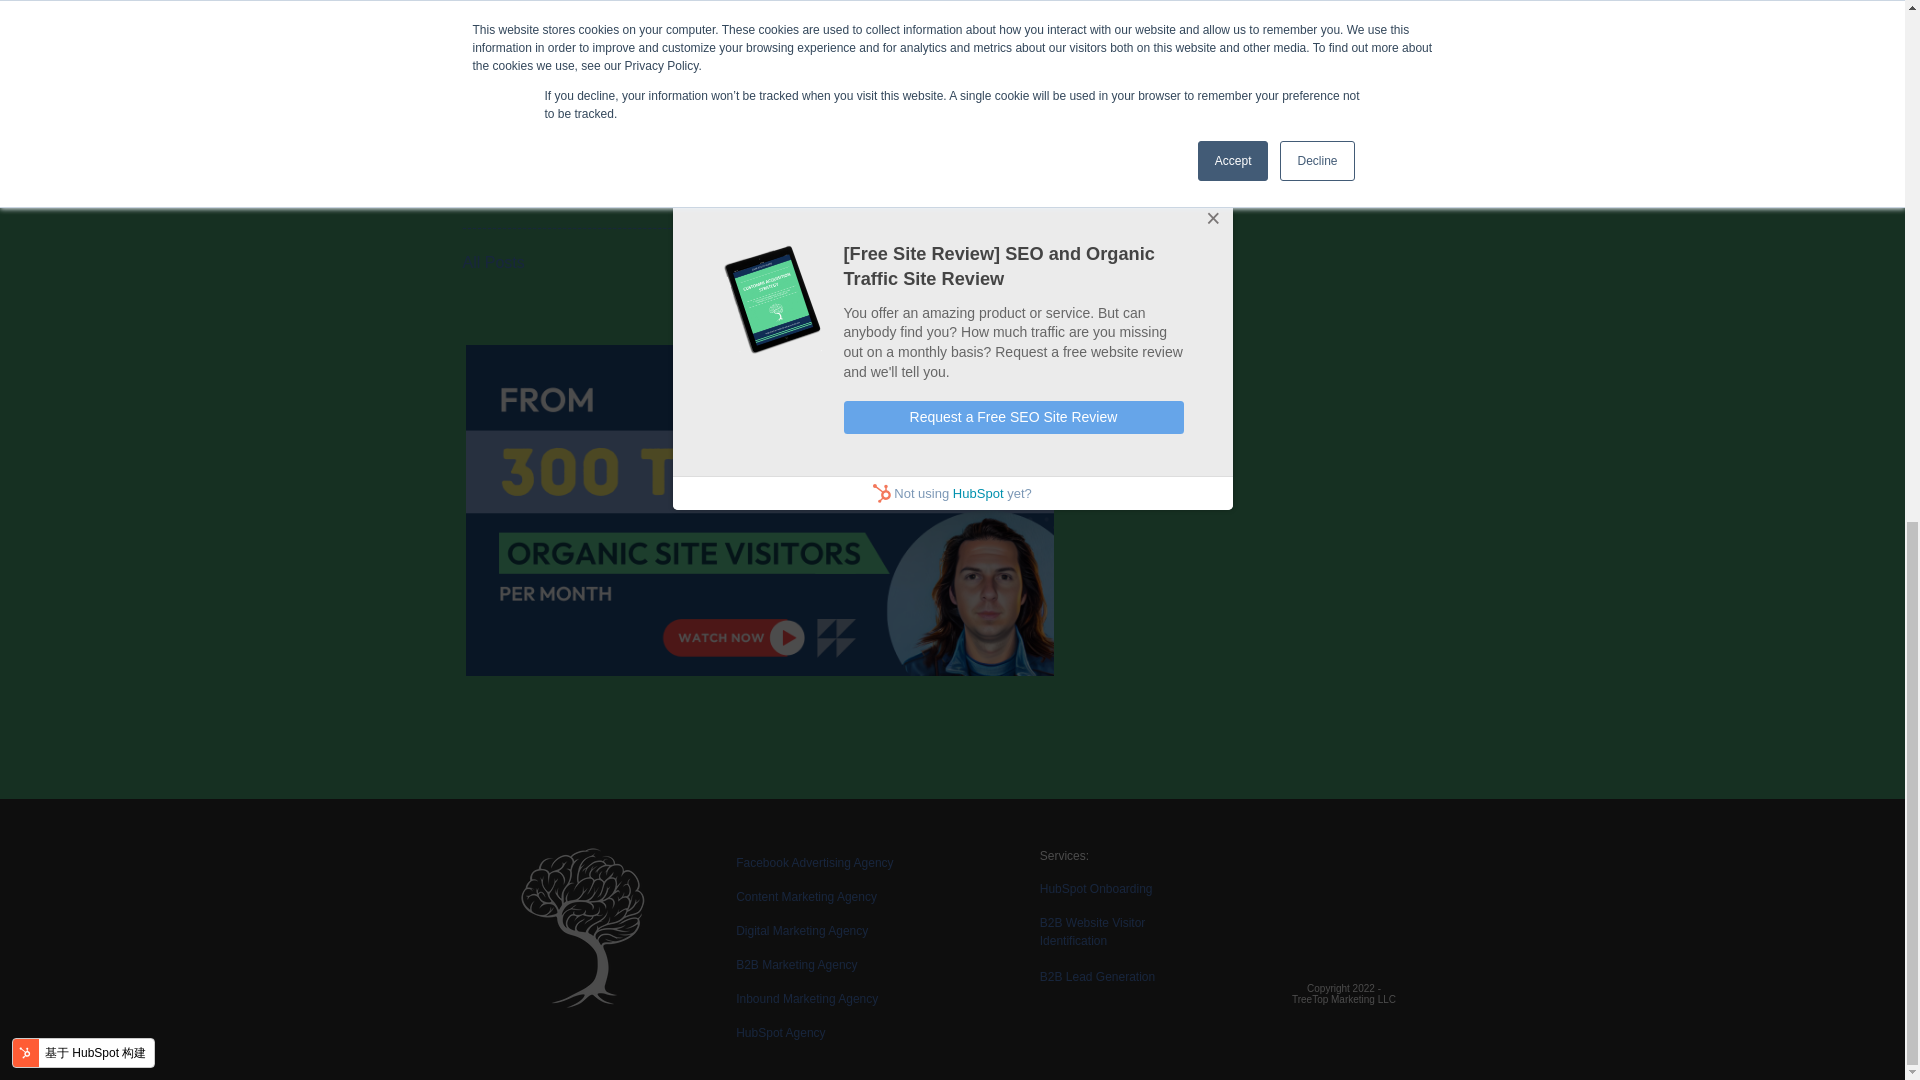  I want to click on email marketing, so click(704, 184).